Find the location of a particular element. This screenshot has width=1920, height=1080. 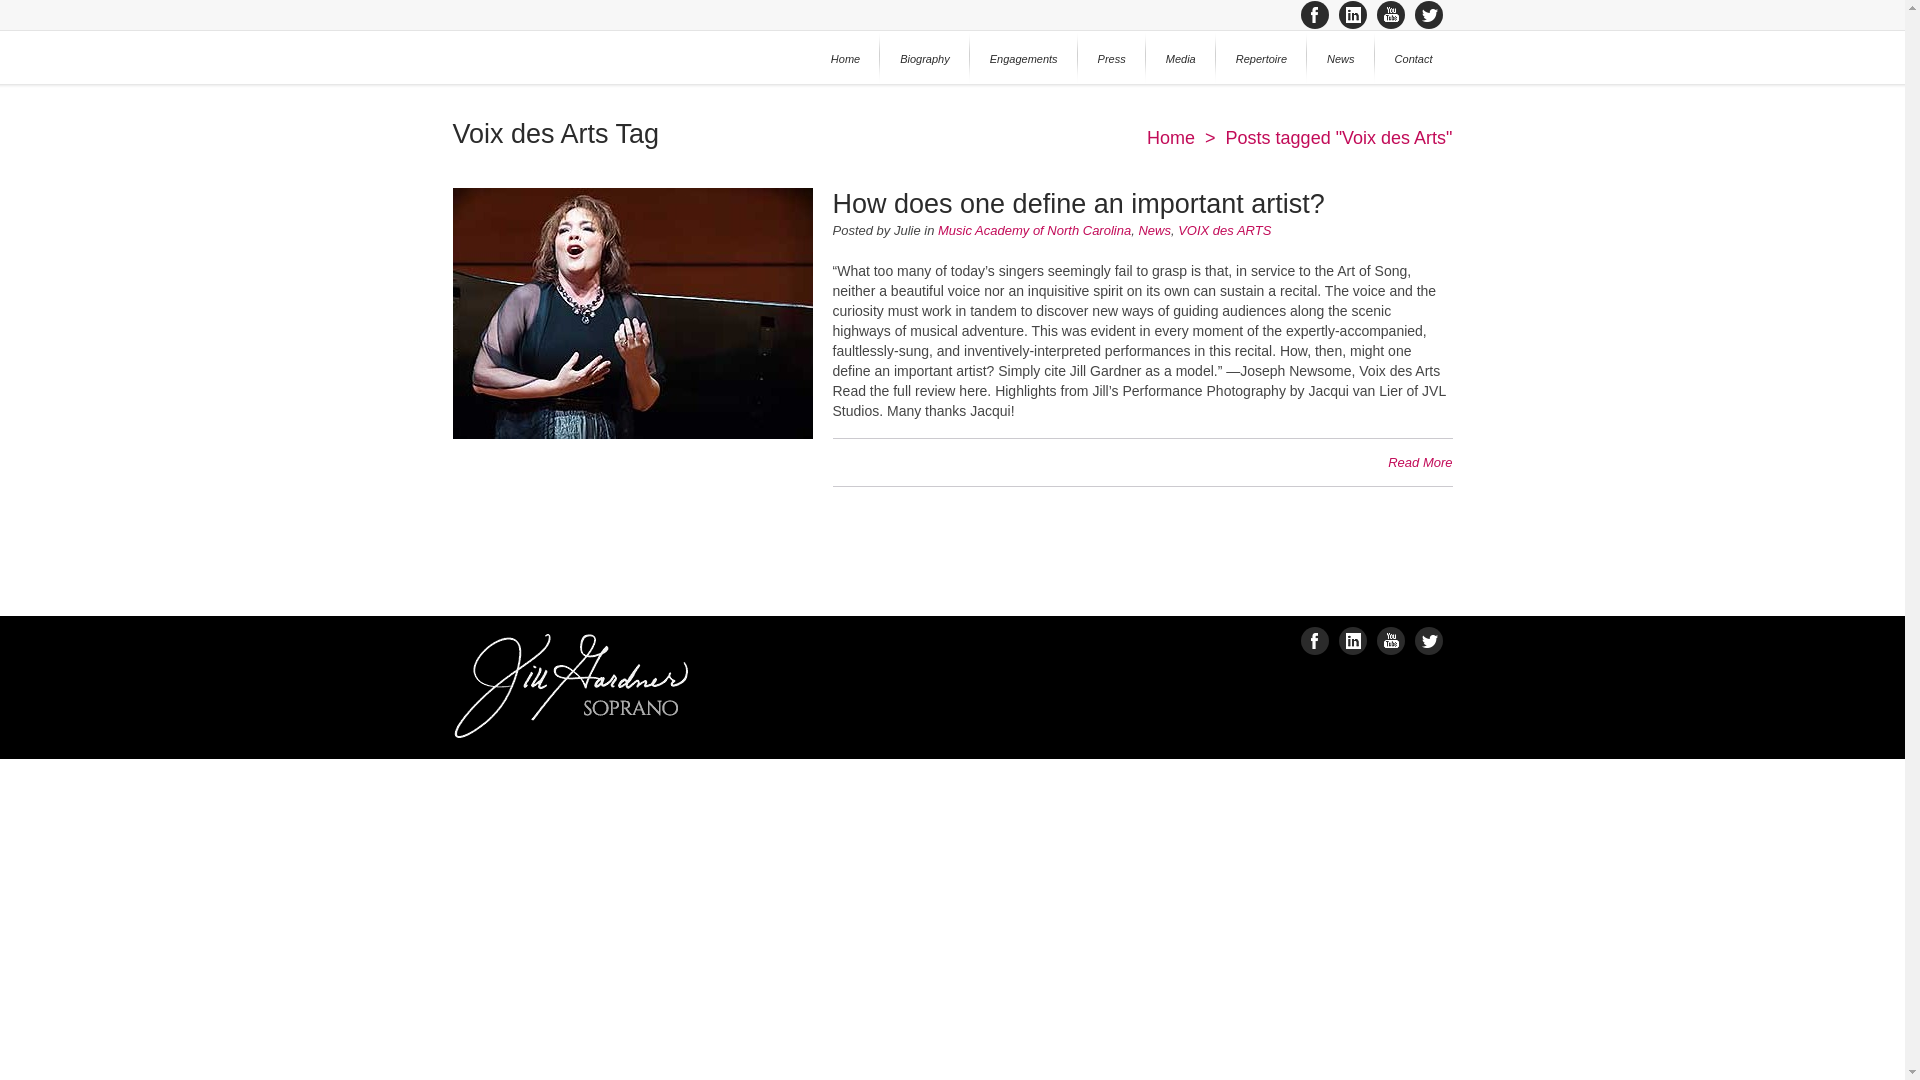

Home is located at coordinates (844, 58).